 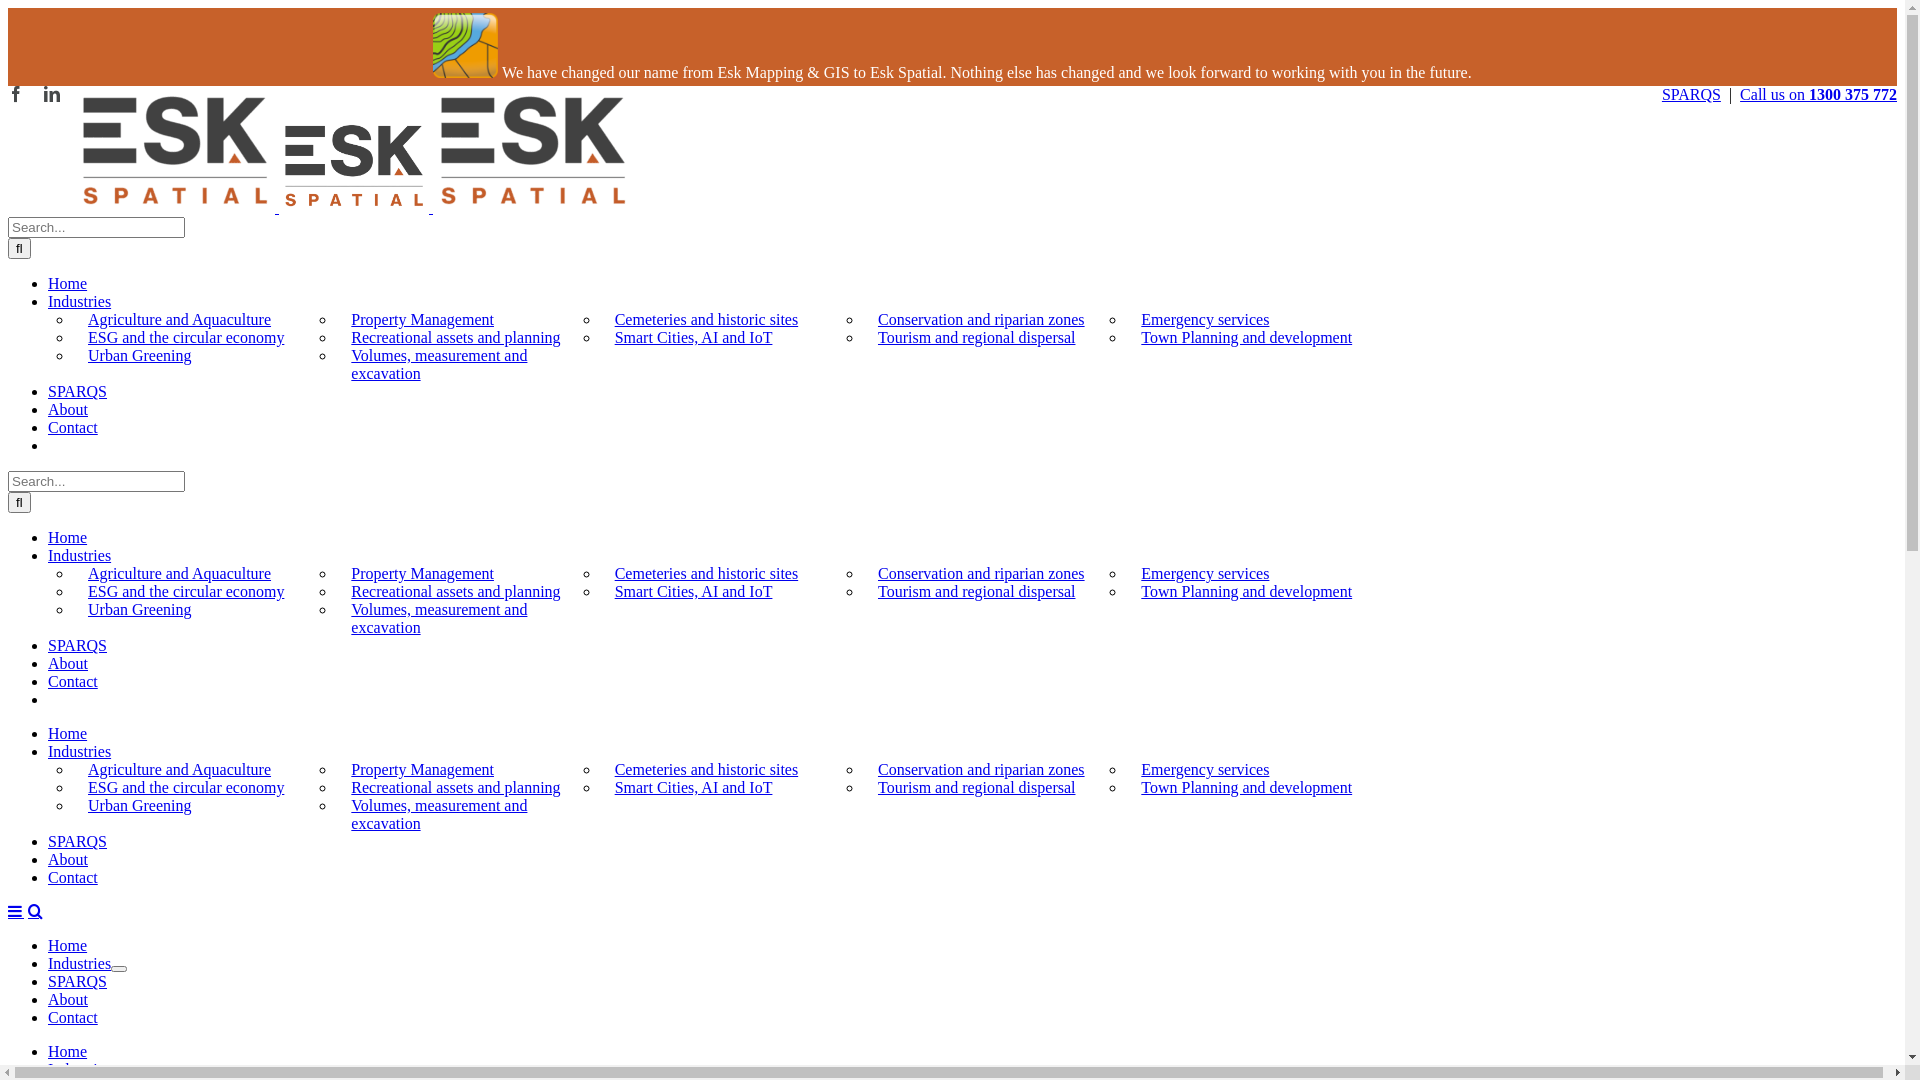 I want to click on Cemeteries and historic sites, so click(x=707, y=770).